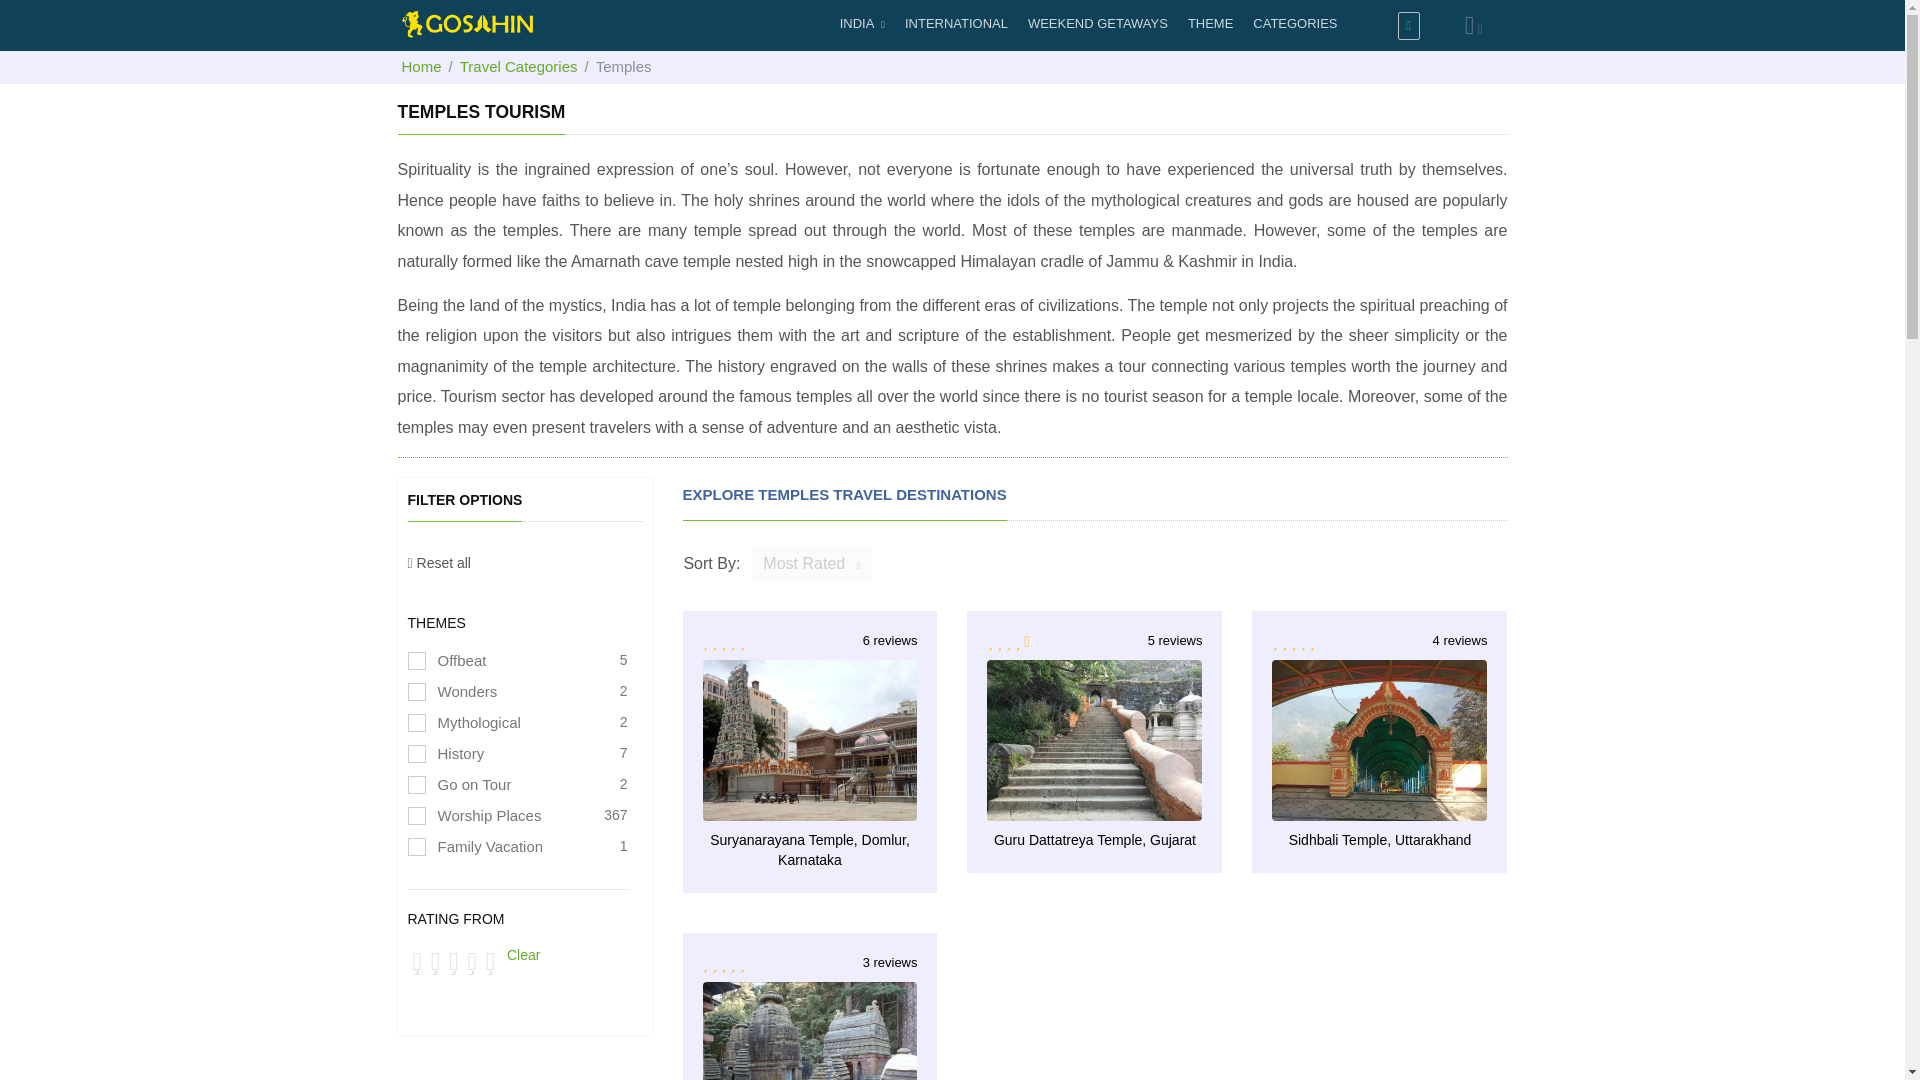 The height and width of the screenshot is (1080, 1920). What do you see at coordinates (1098, 792) in the screenshot?
I see `Most Rated` at bounding box center [1098, 792].